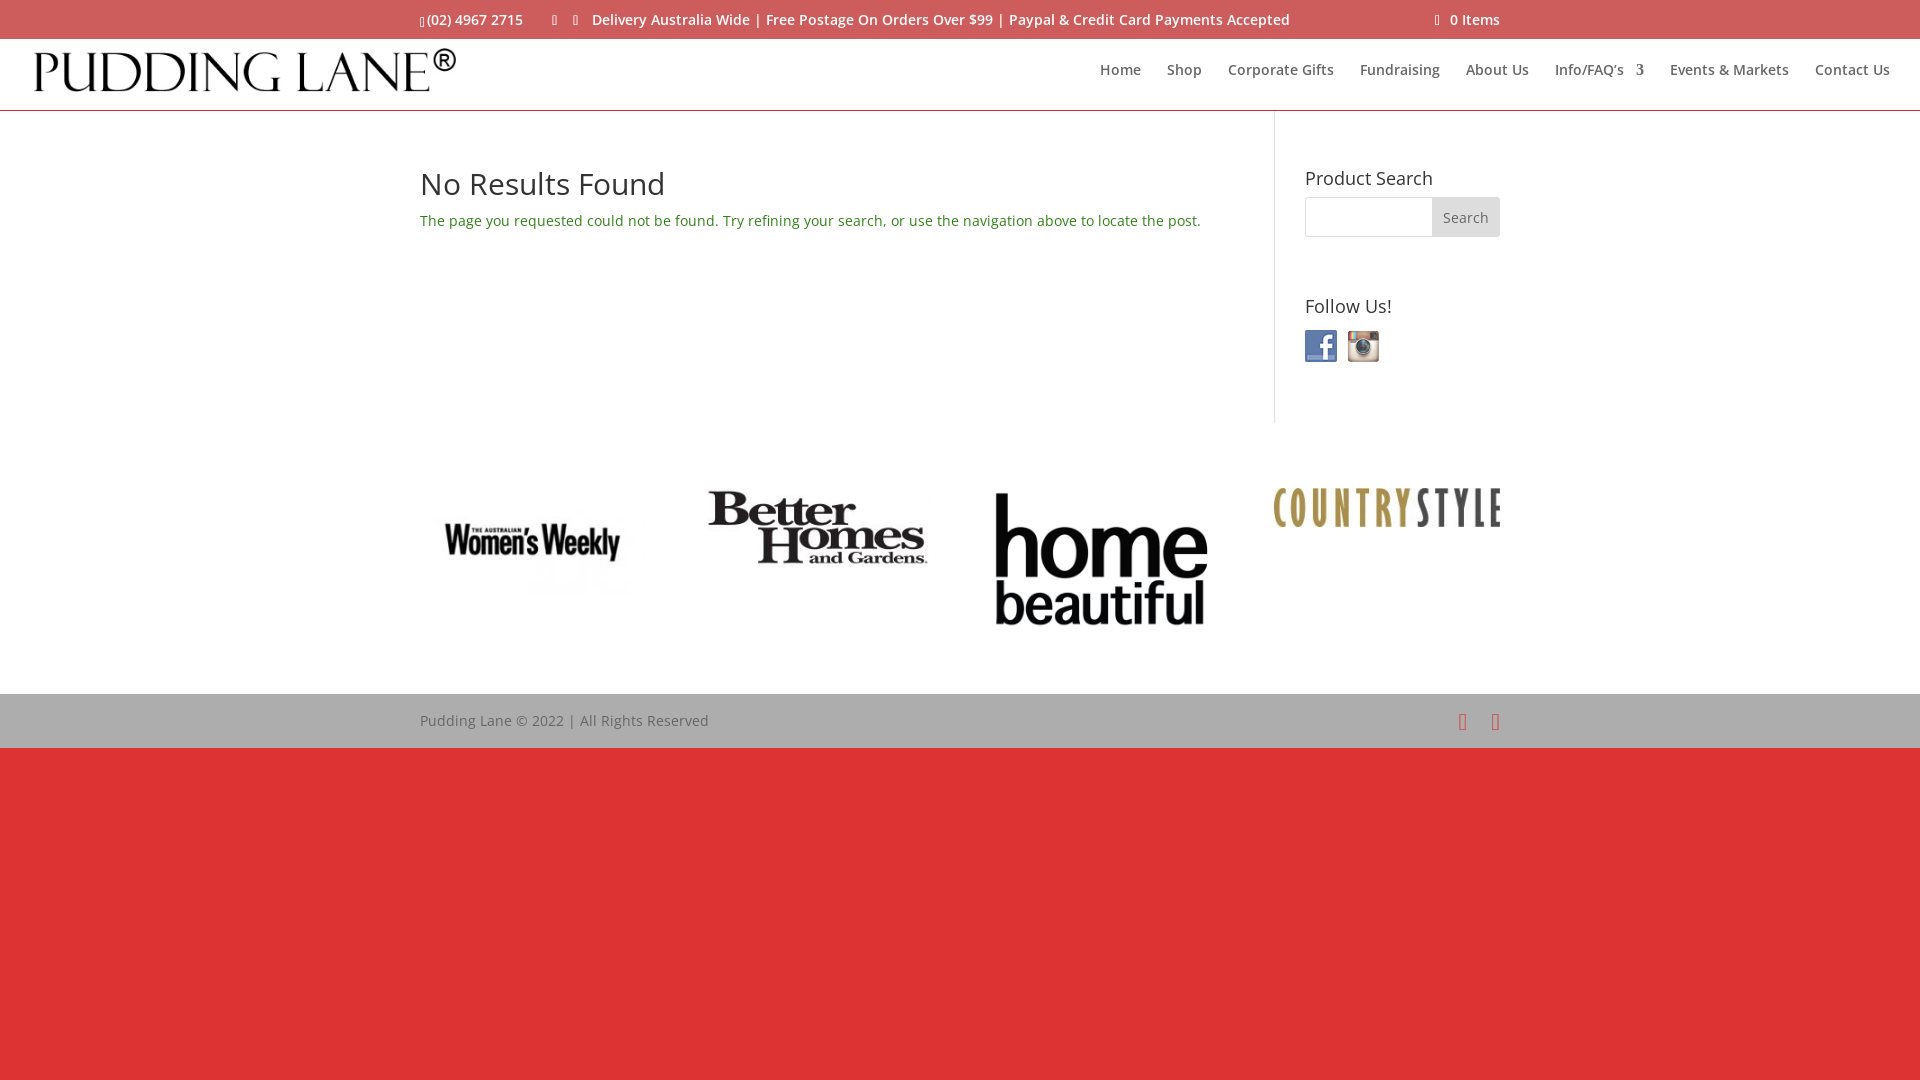  Describe the element at coordinates (1400, 86) in the screenshot. I see `Fundraising` at that location.